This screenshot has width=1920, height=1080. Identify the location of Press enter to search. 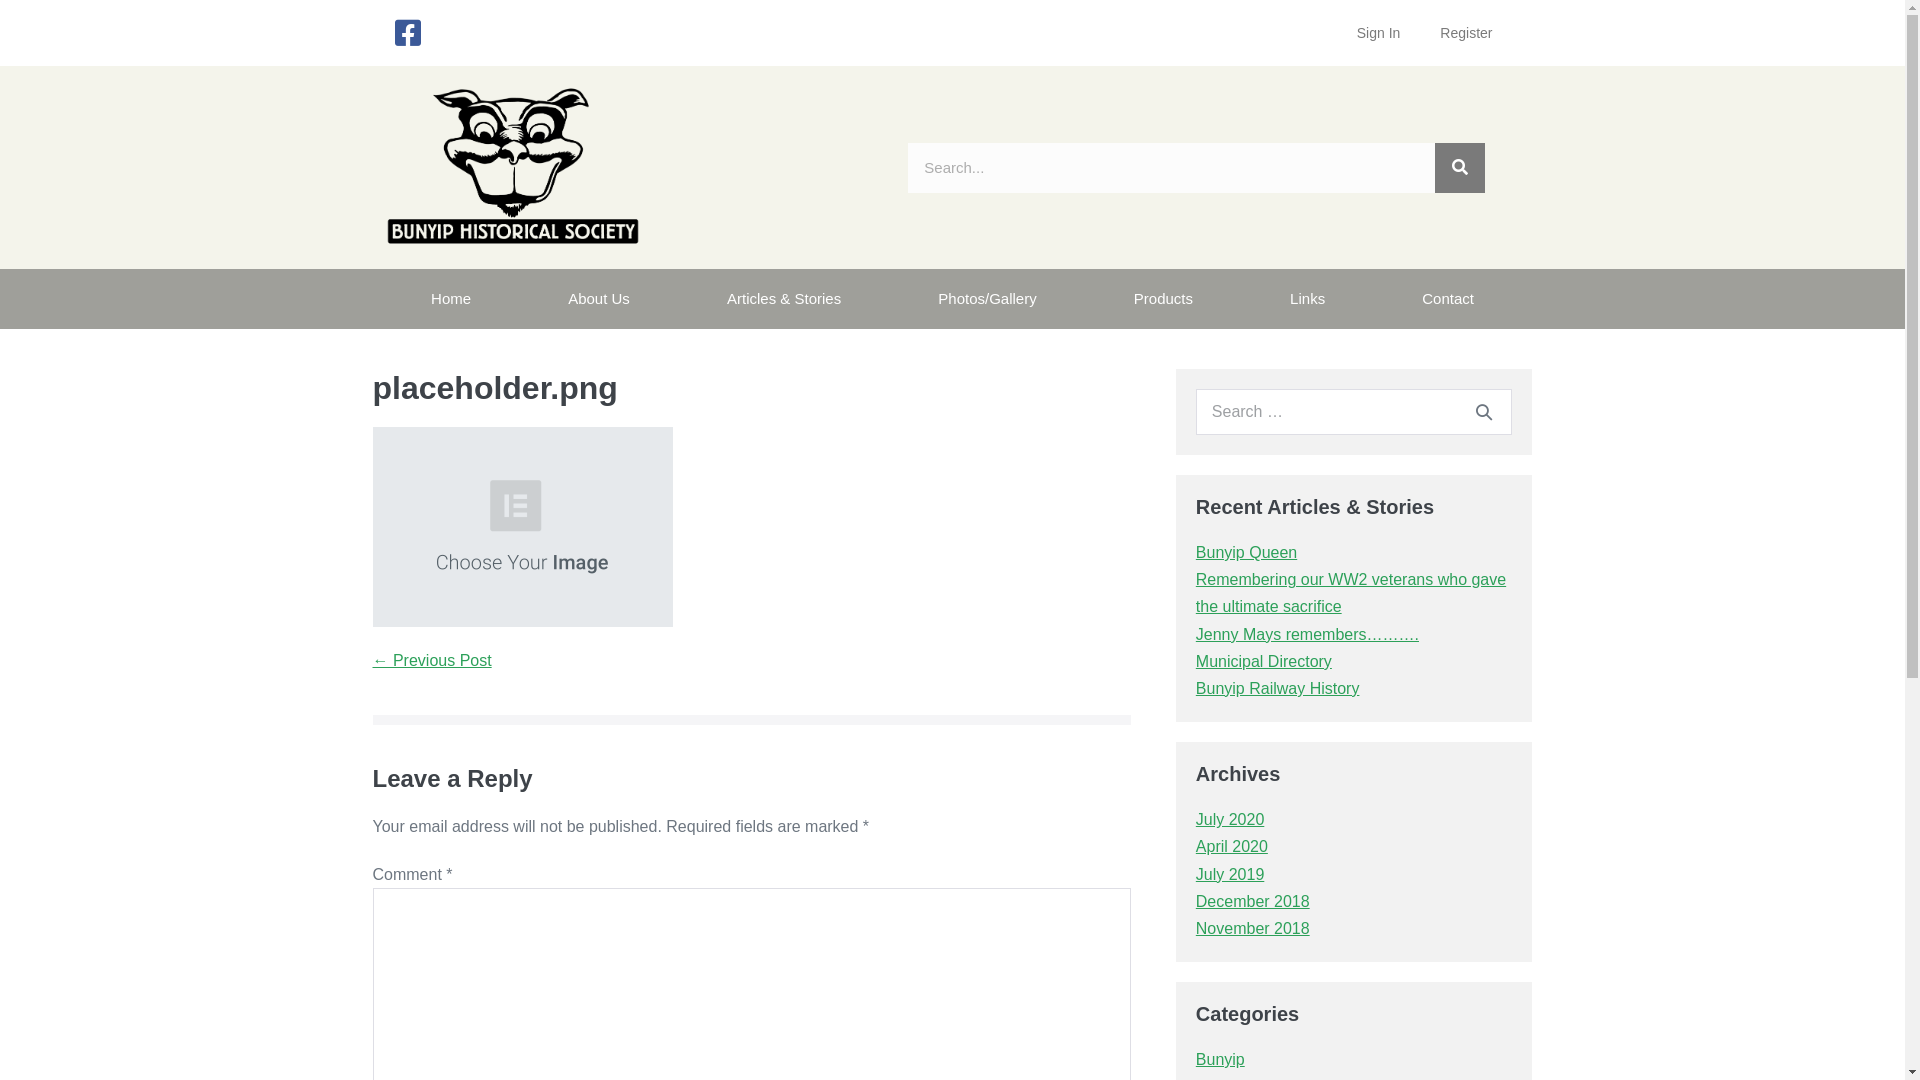
(1354, 412).